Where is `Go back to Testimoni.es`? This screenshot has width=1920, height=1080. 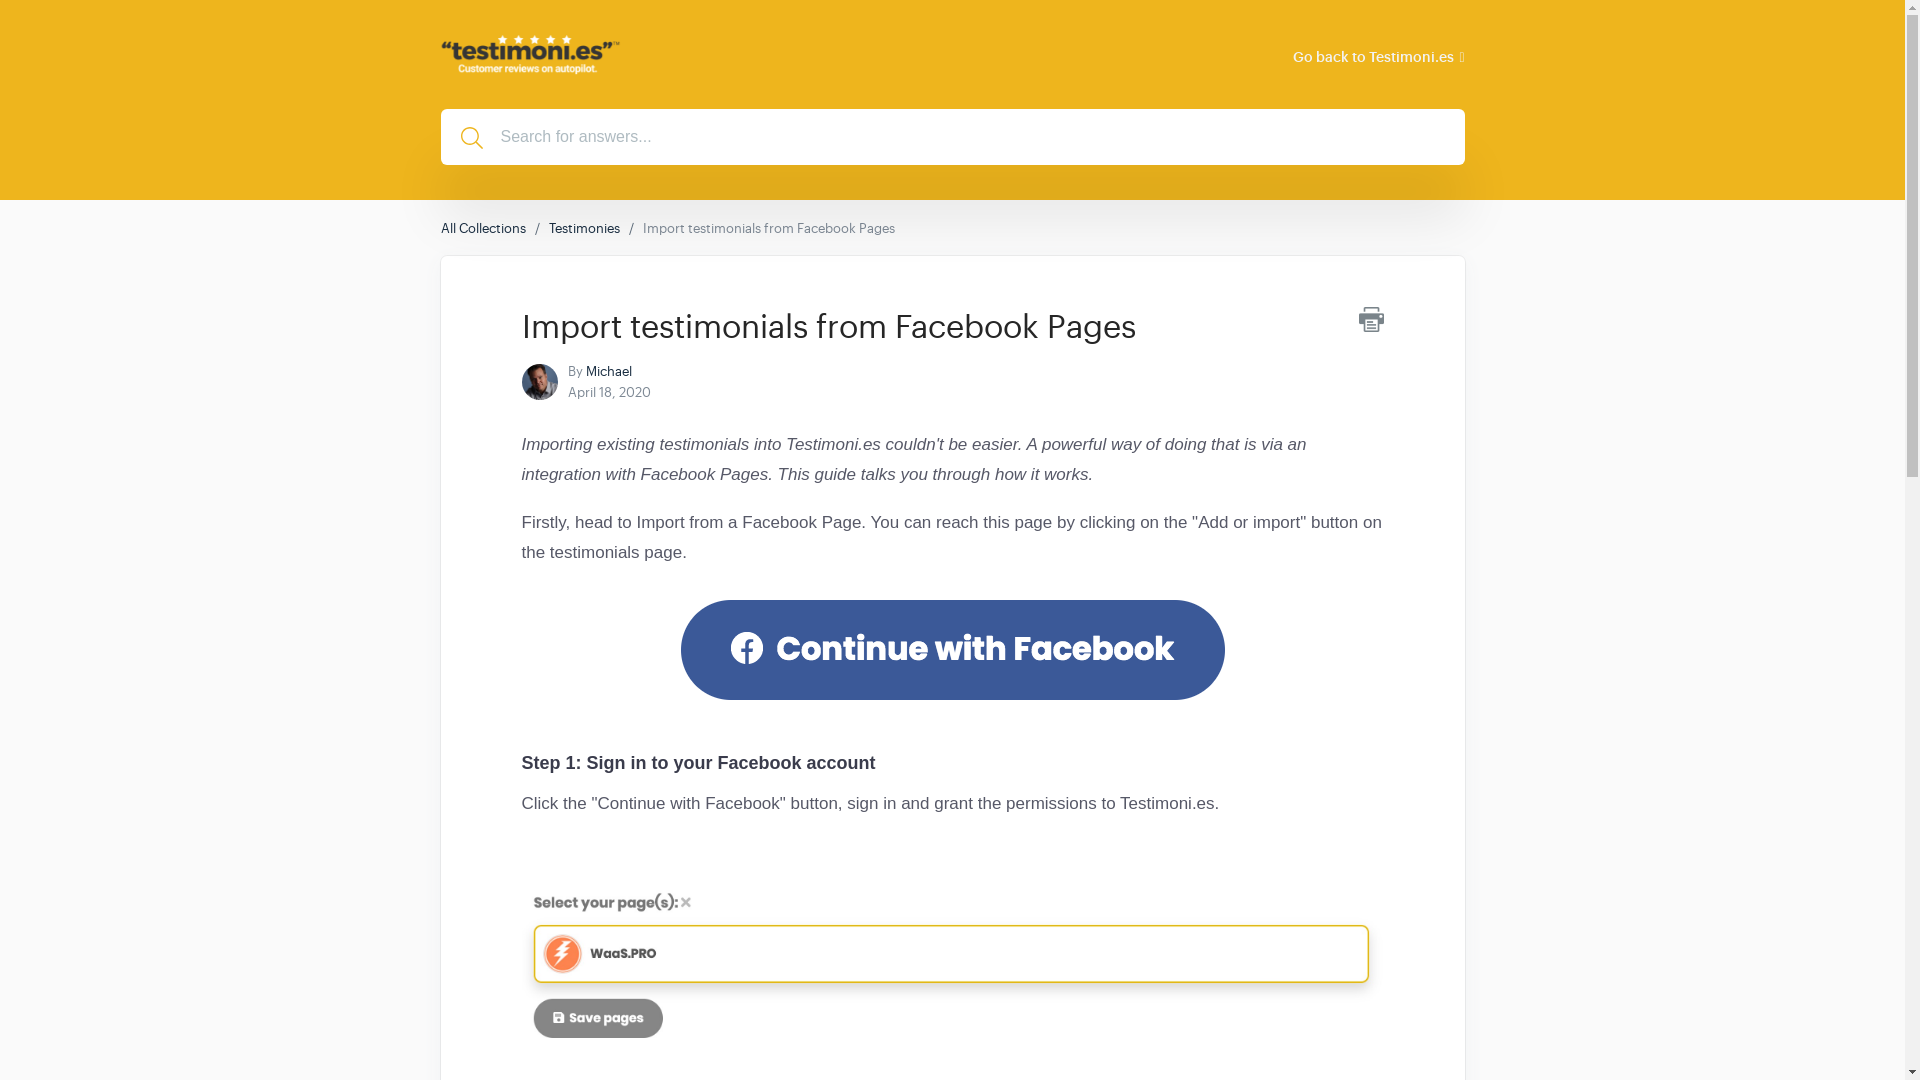 Go back to Testimoni.es is located at coordinates (1378, 56).